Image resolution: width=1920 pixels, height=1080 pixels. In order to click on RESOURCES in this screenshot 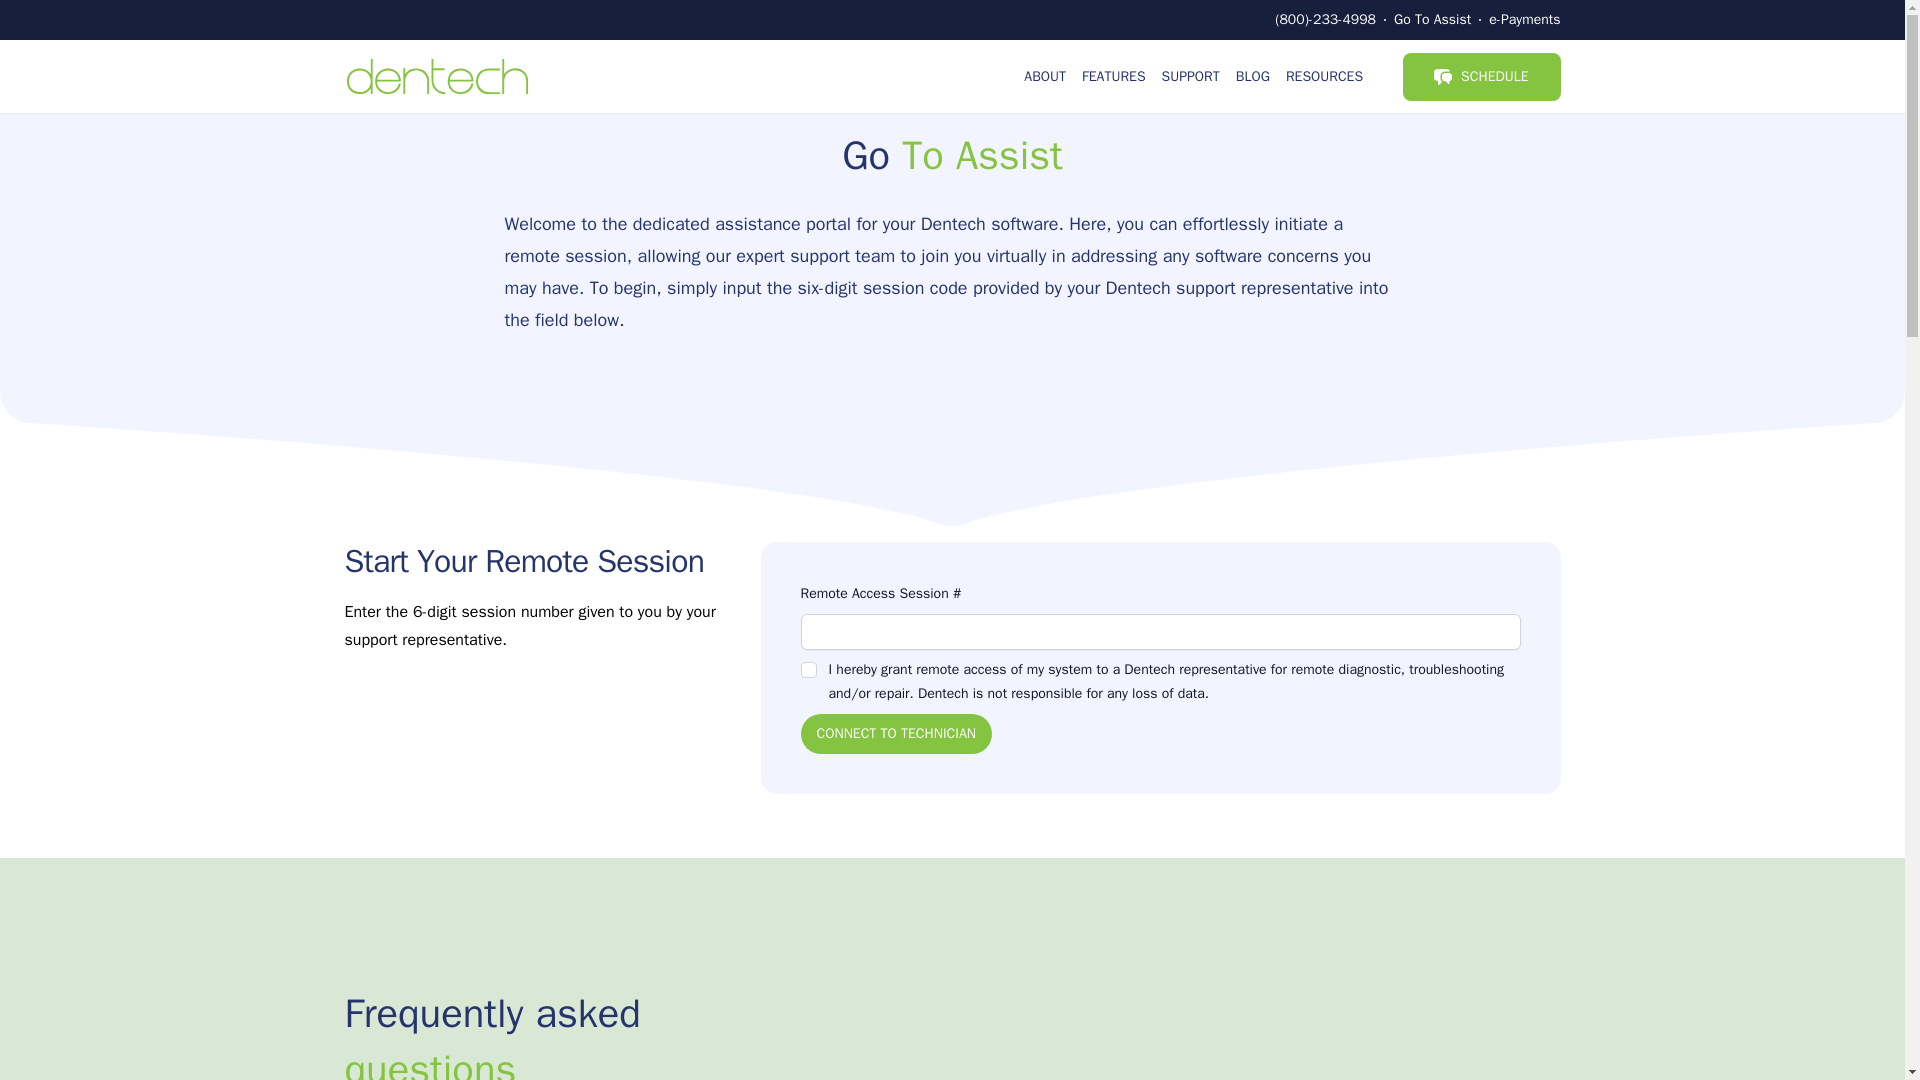, I will do `click(1324, 76)`.